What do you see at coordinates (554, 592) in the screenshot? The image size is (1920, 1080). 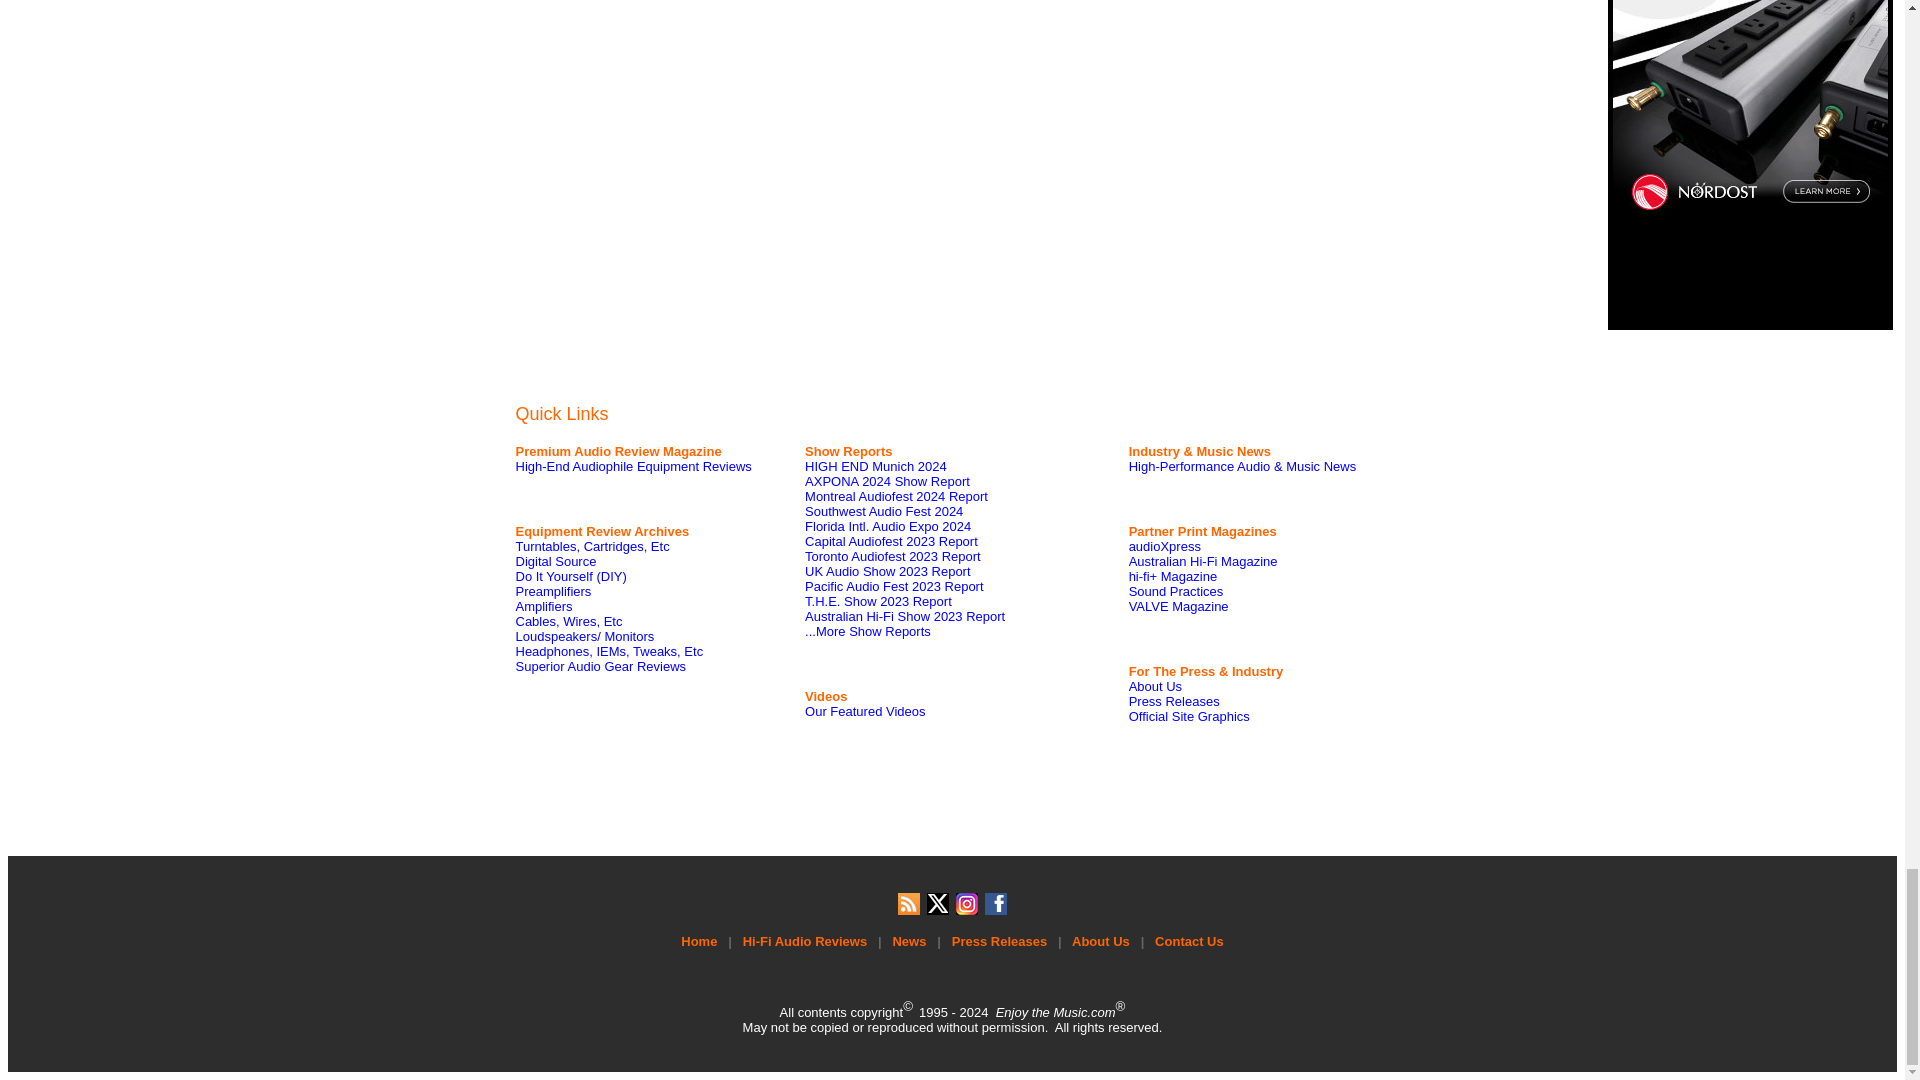 I see `Preamplifiers` at bounding box center [554, 592].